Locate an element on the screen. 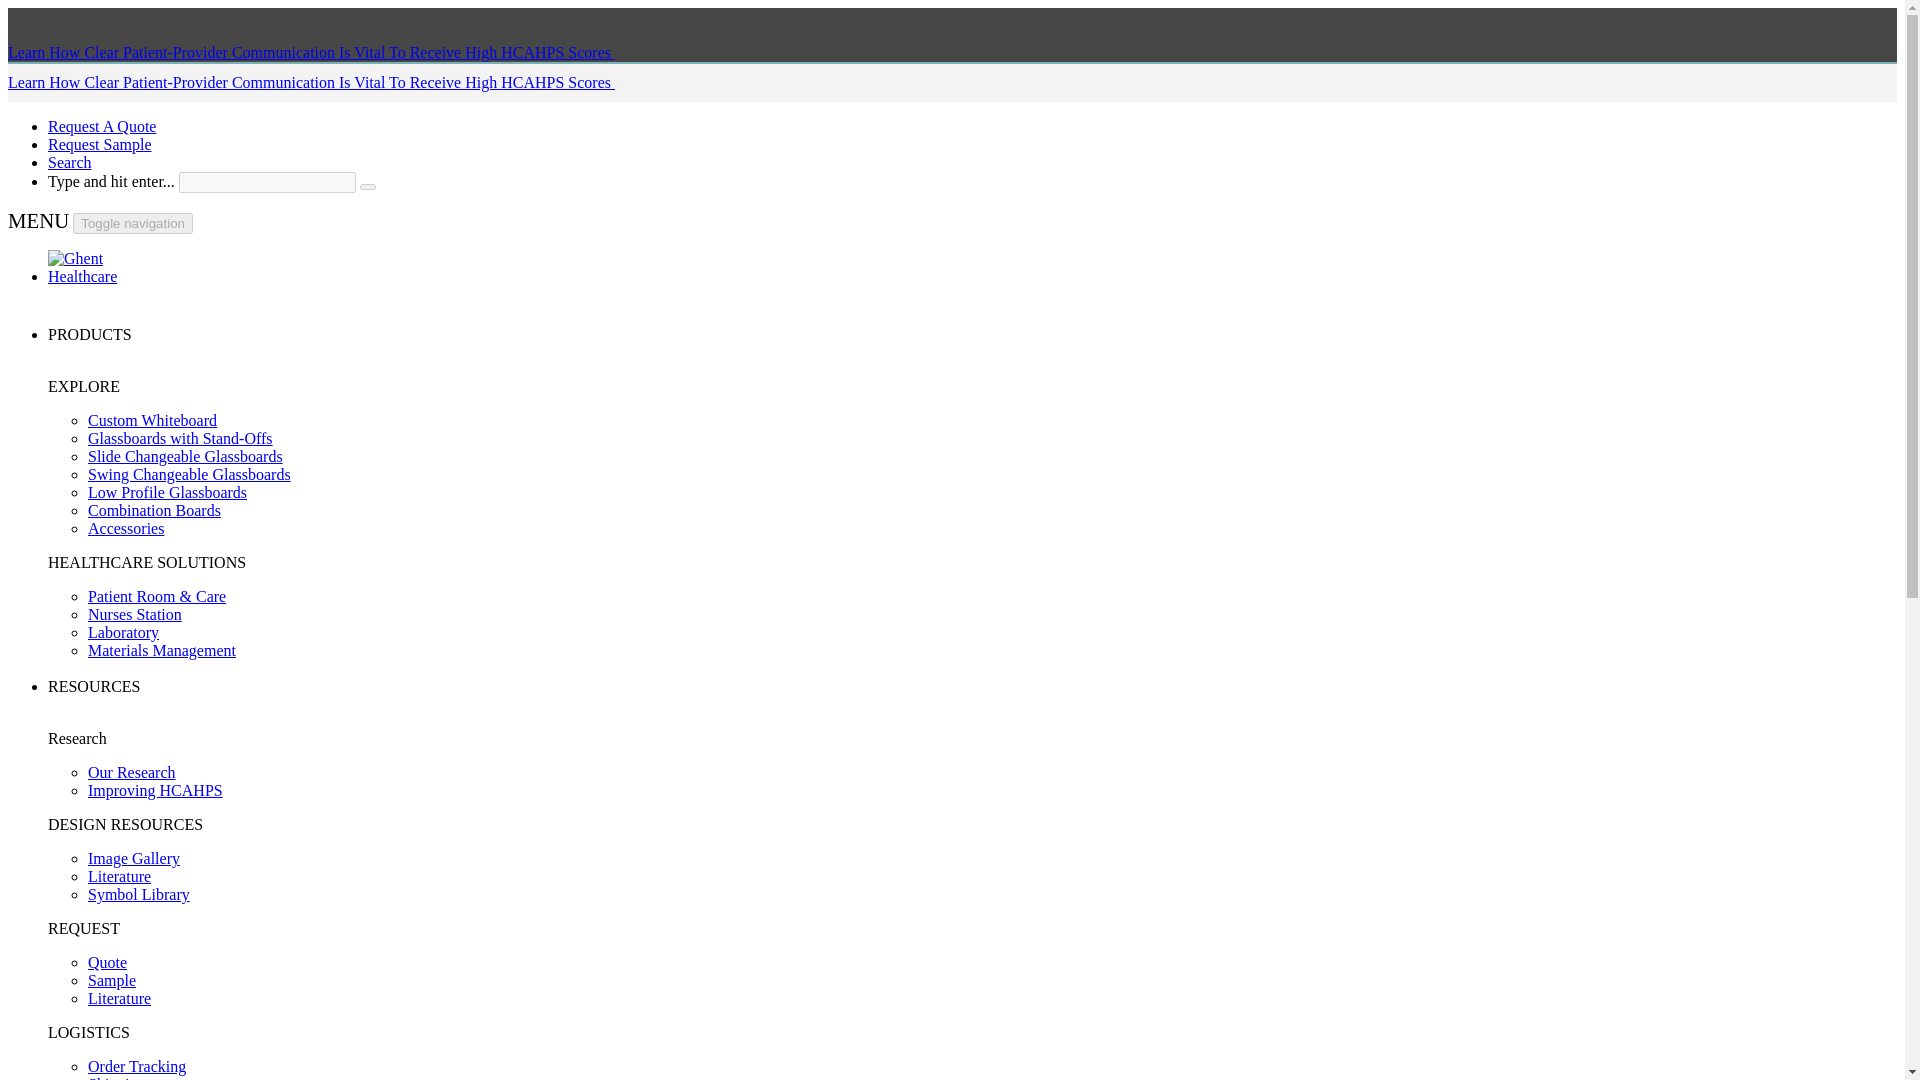  Order Tracking is located at coordinates (137, 1066).